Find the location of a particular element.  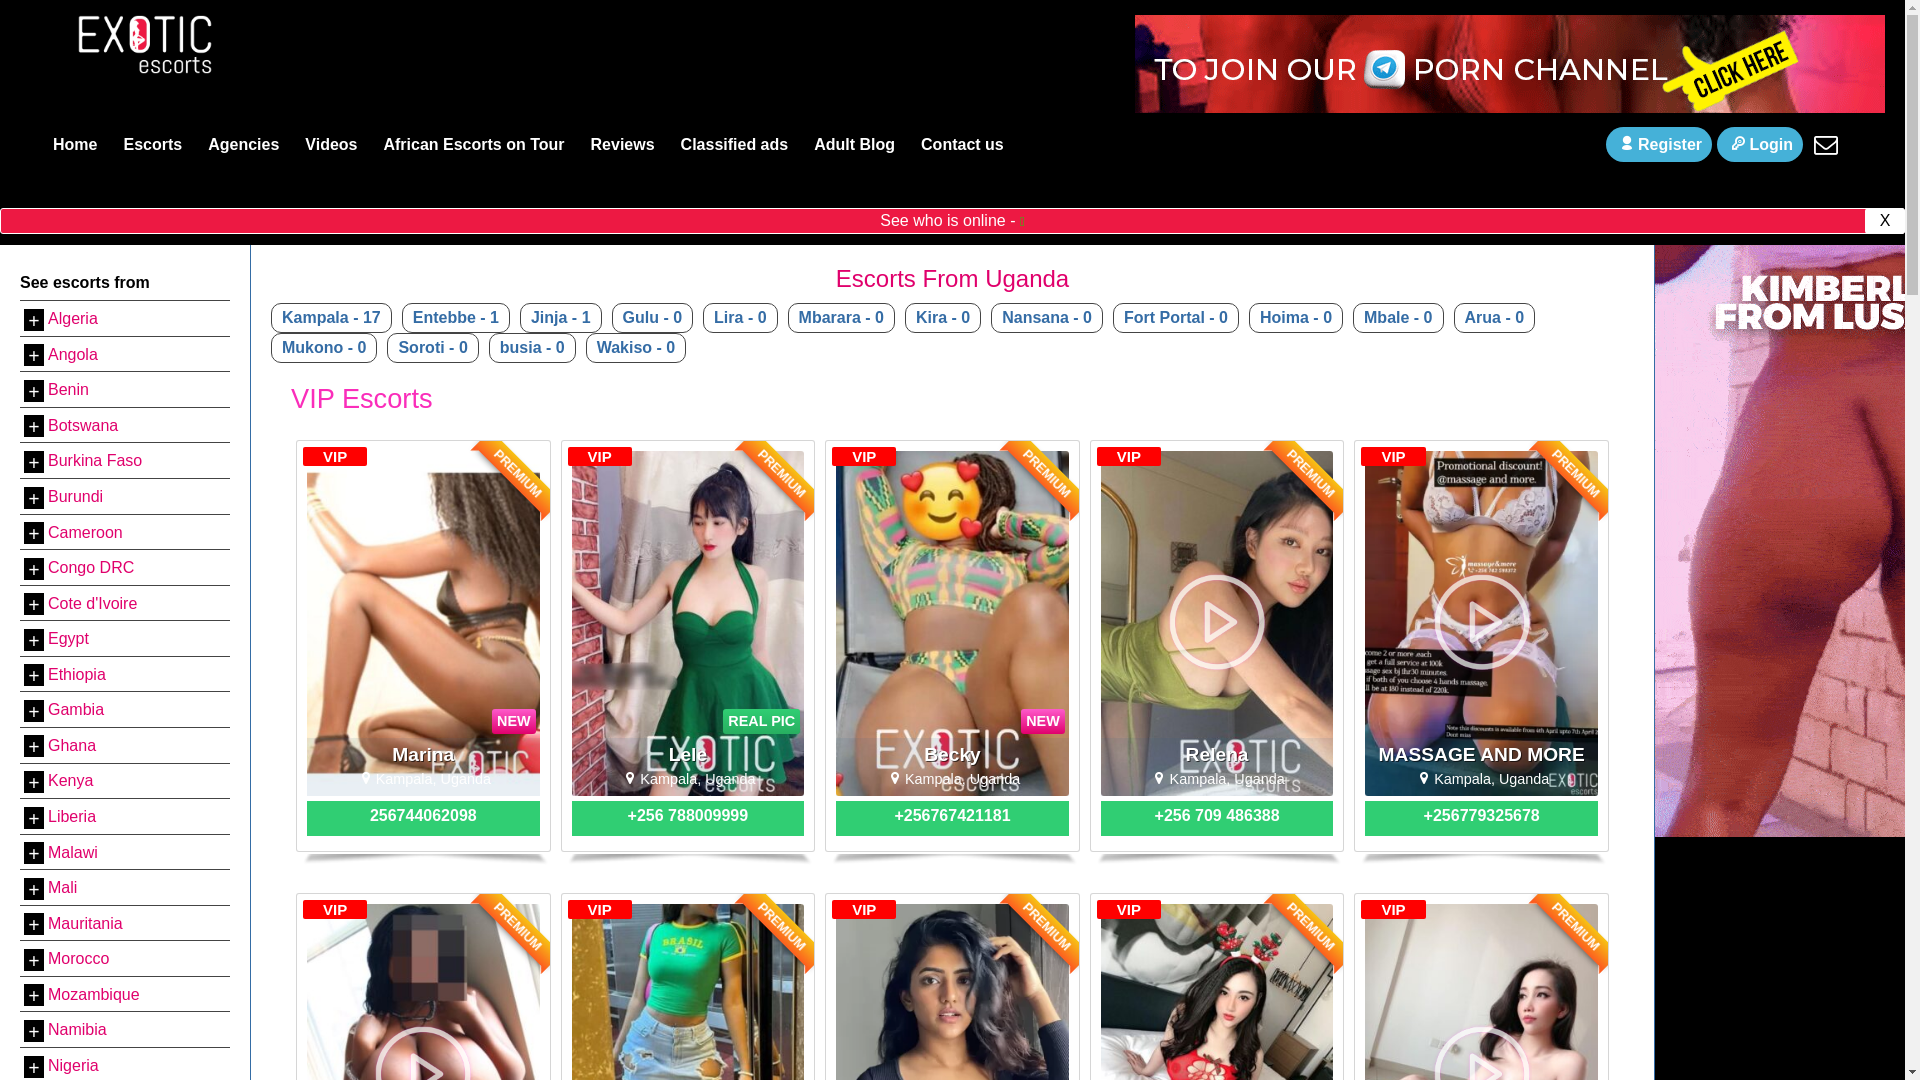

Meera is located at coordinates (952, 992).